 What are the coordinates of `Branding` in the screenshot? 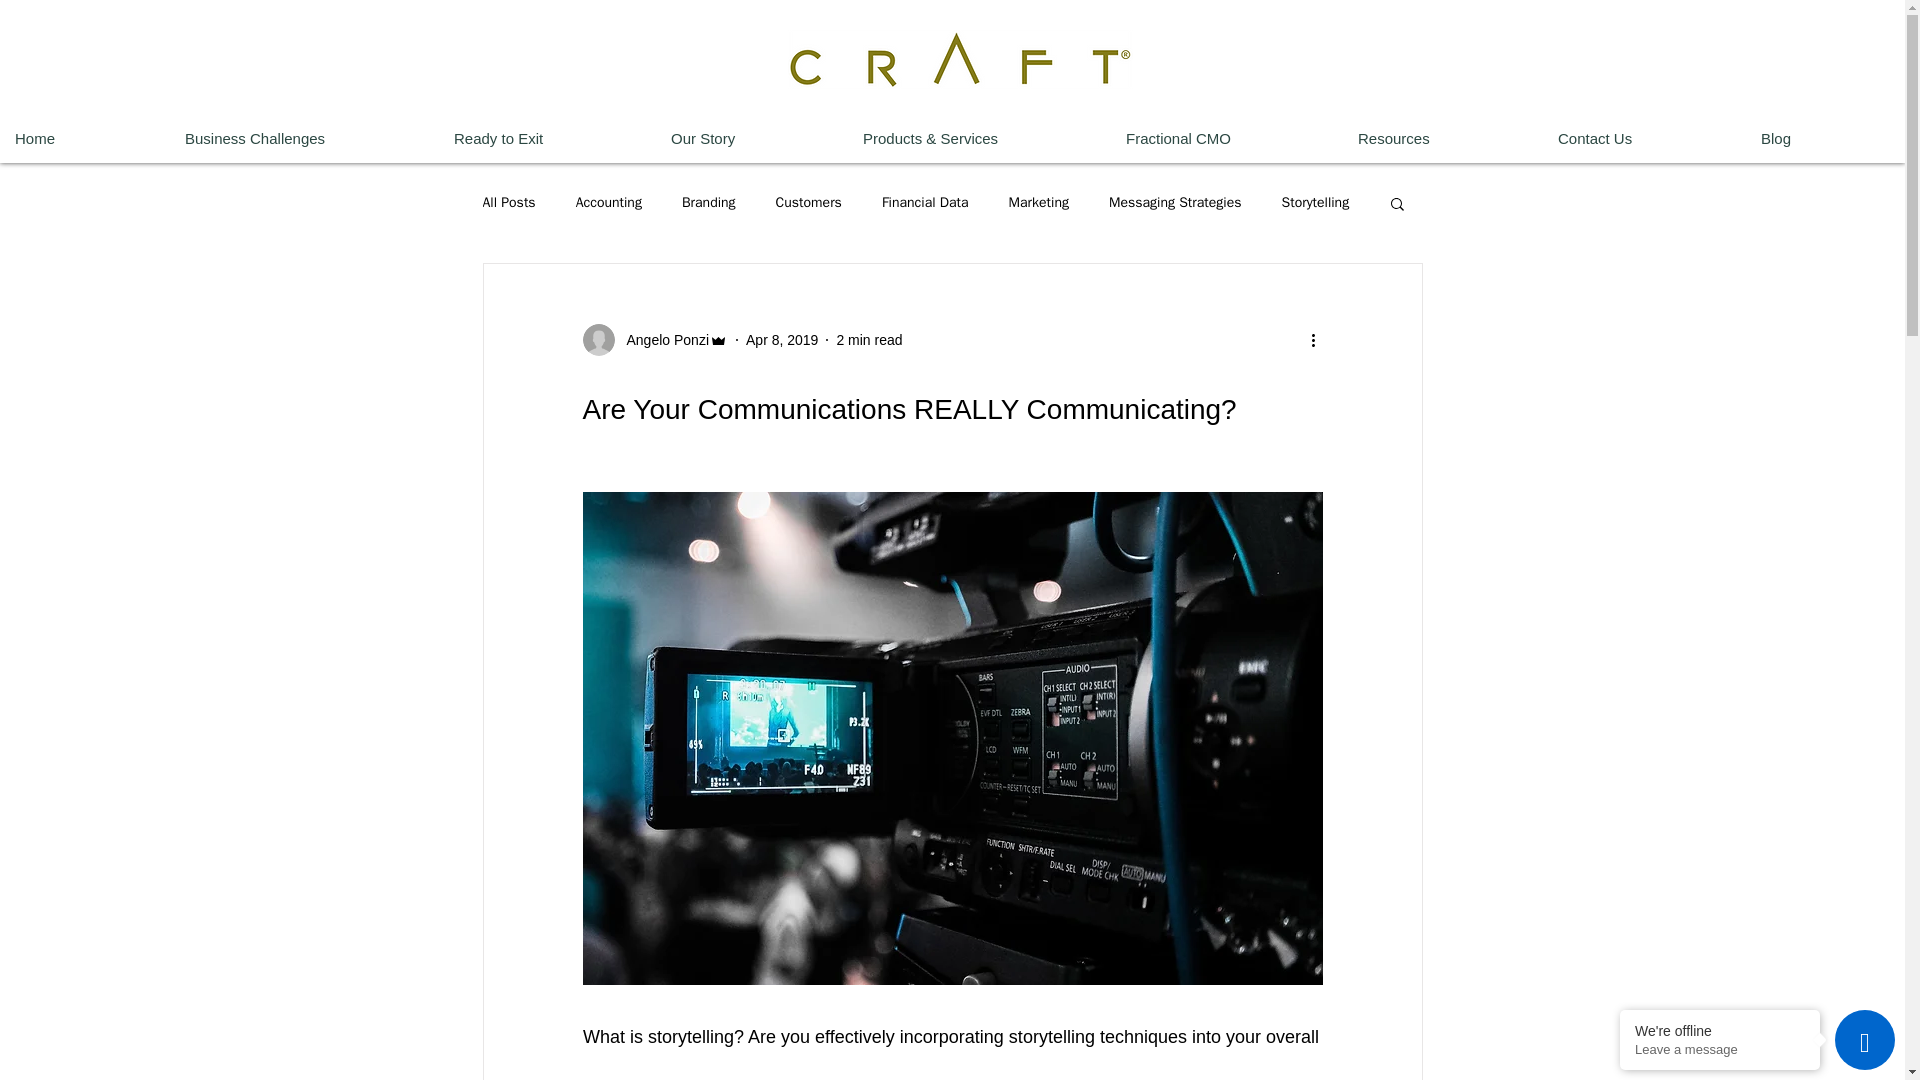 It's located at (708, 202).